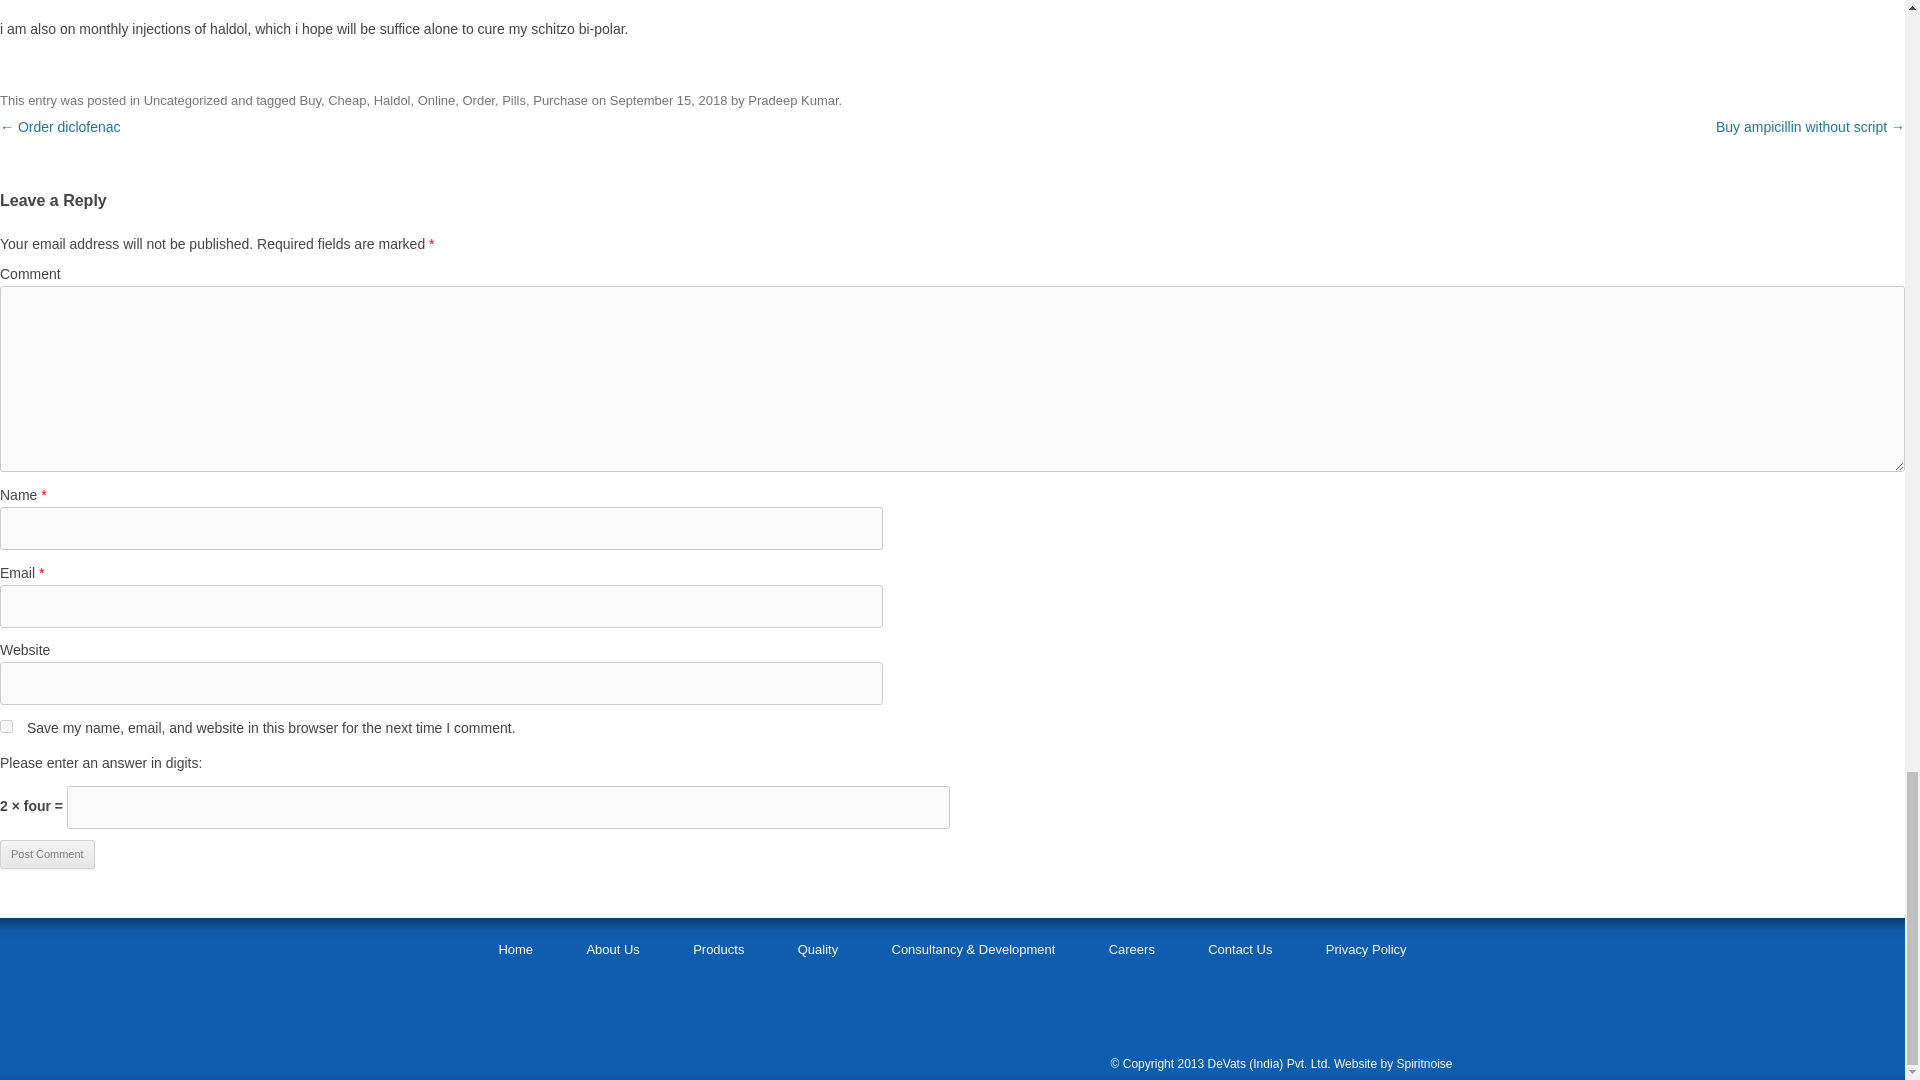  Describe the element at coordinates (478, 100) in the screenshot. I see `Order` at that location.